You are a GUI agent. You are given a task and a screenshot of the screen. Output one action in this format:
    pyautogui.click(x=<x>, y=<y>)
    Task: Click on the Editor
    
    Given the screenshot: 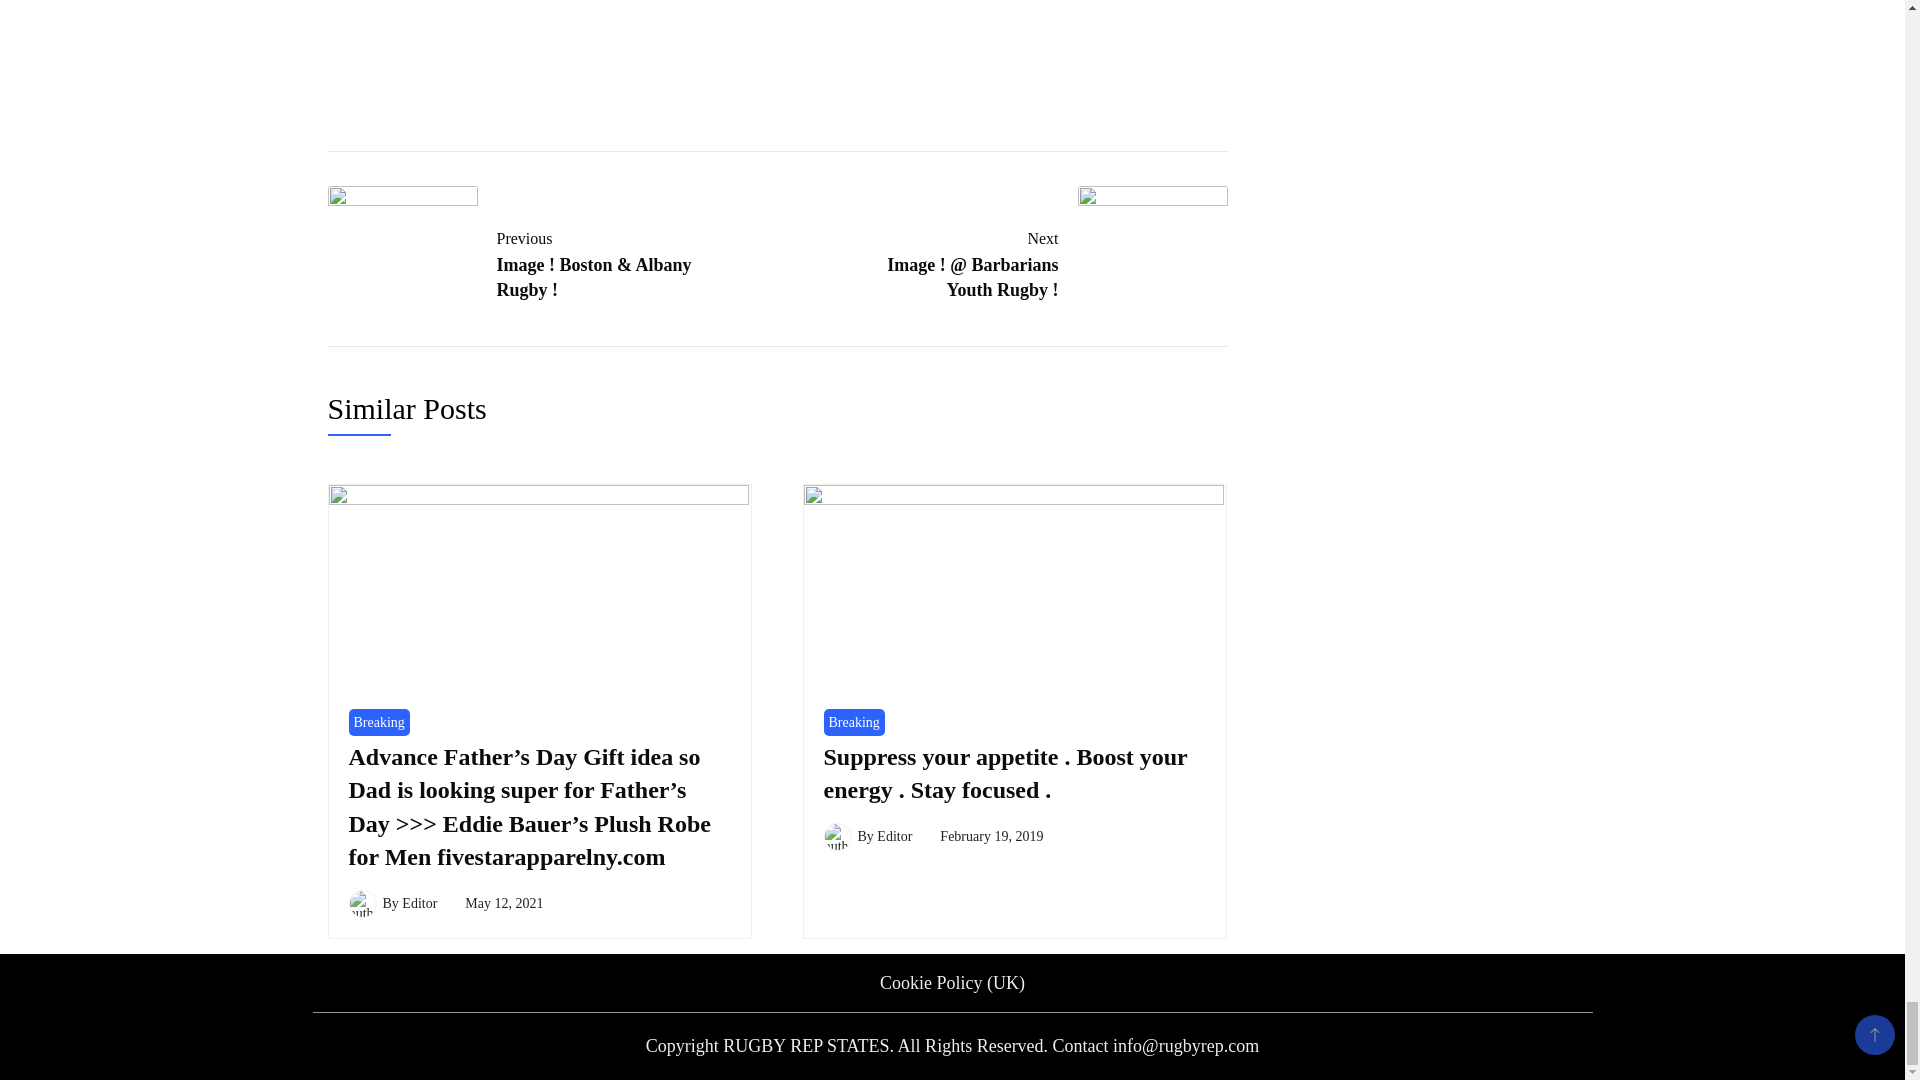 What is the action you would take?
    pyautogui.click(x=894, y=836)
    